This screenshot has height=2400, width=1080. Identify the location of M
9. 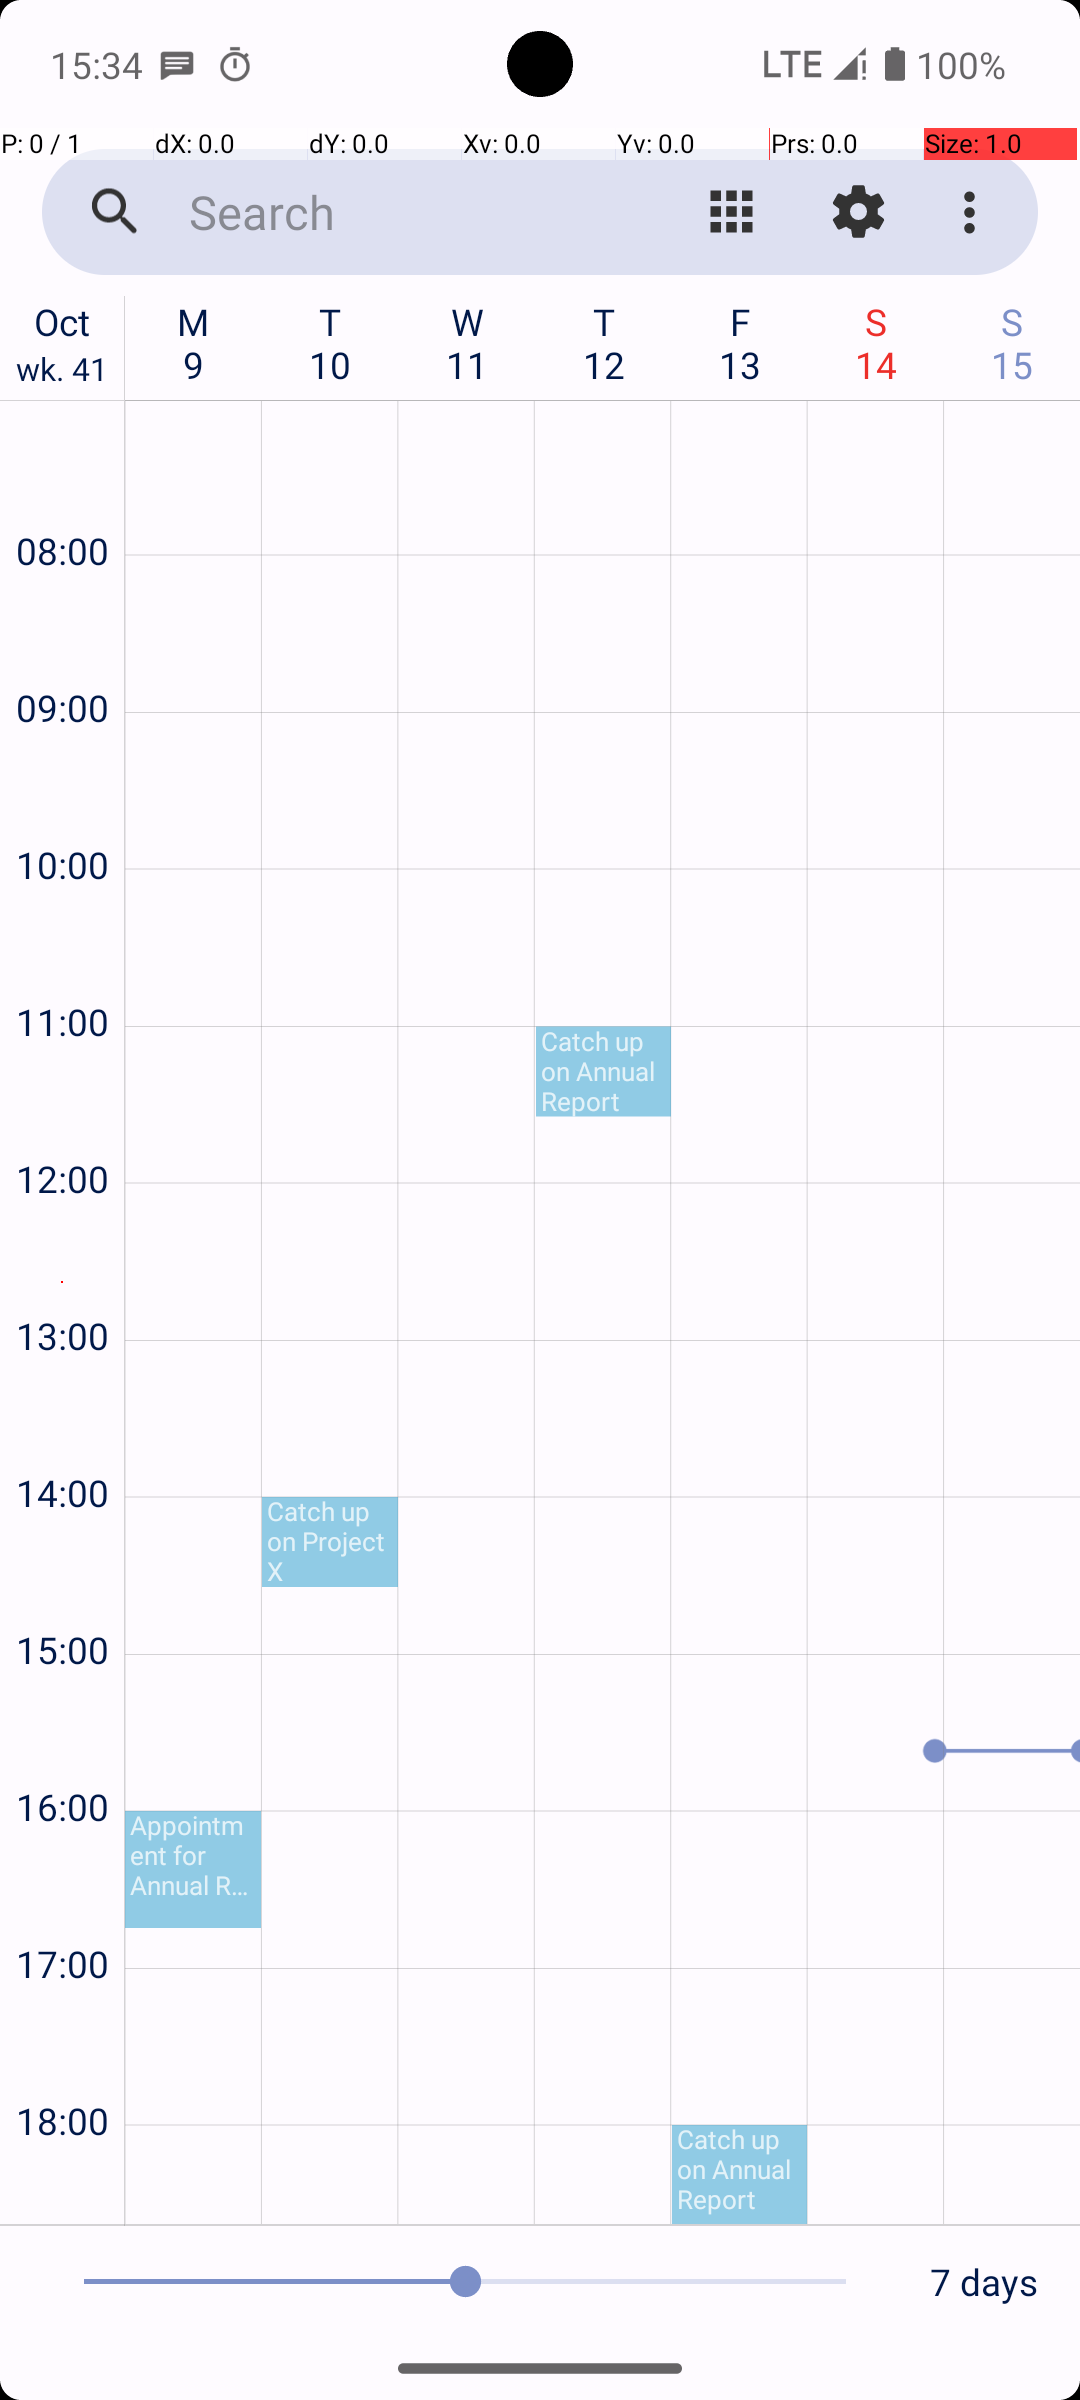
(194, 343).